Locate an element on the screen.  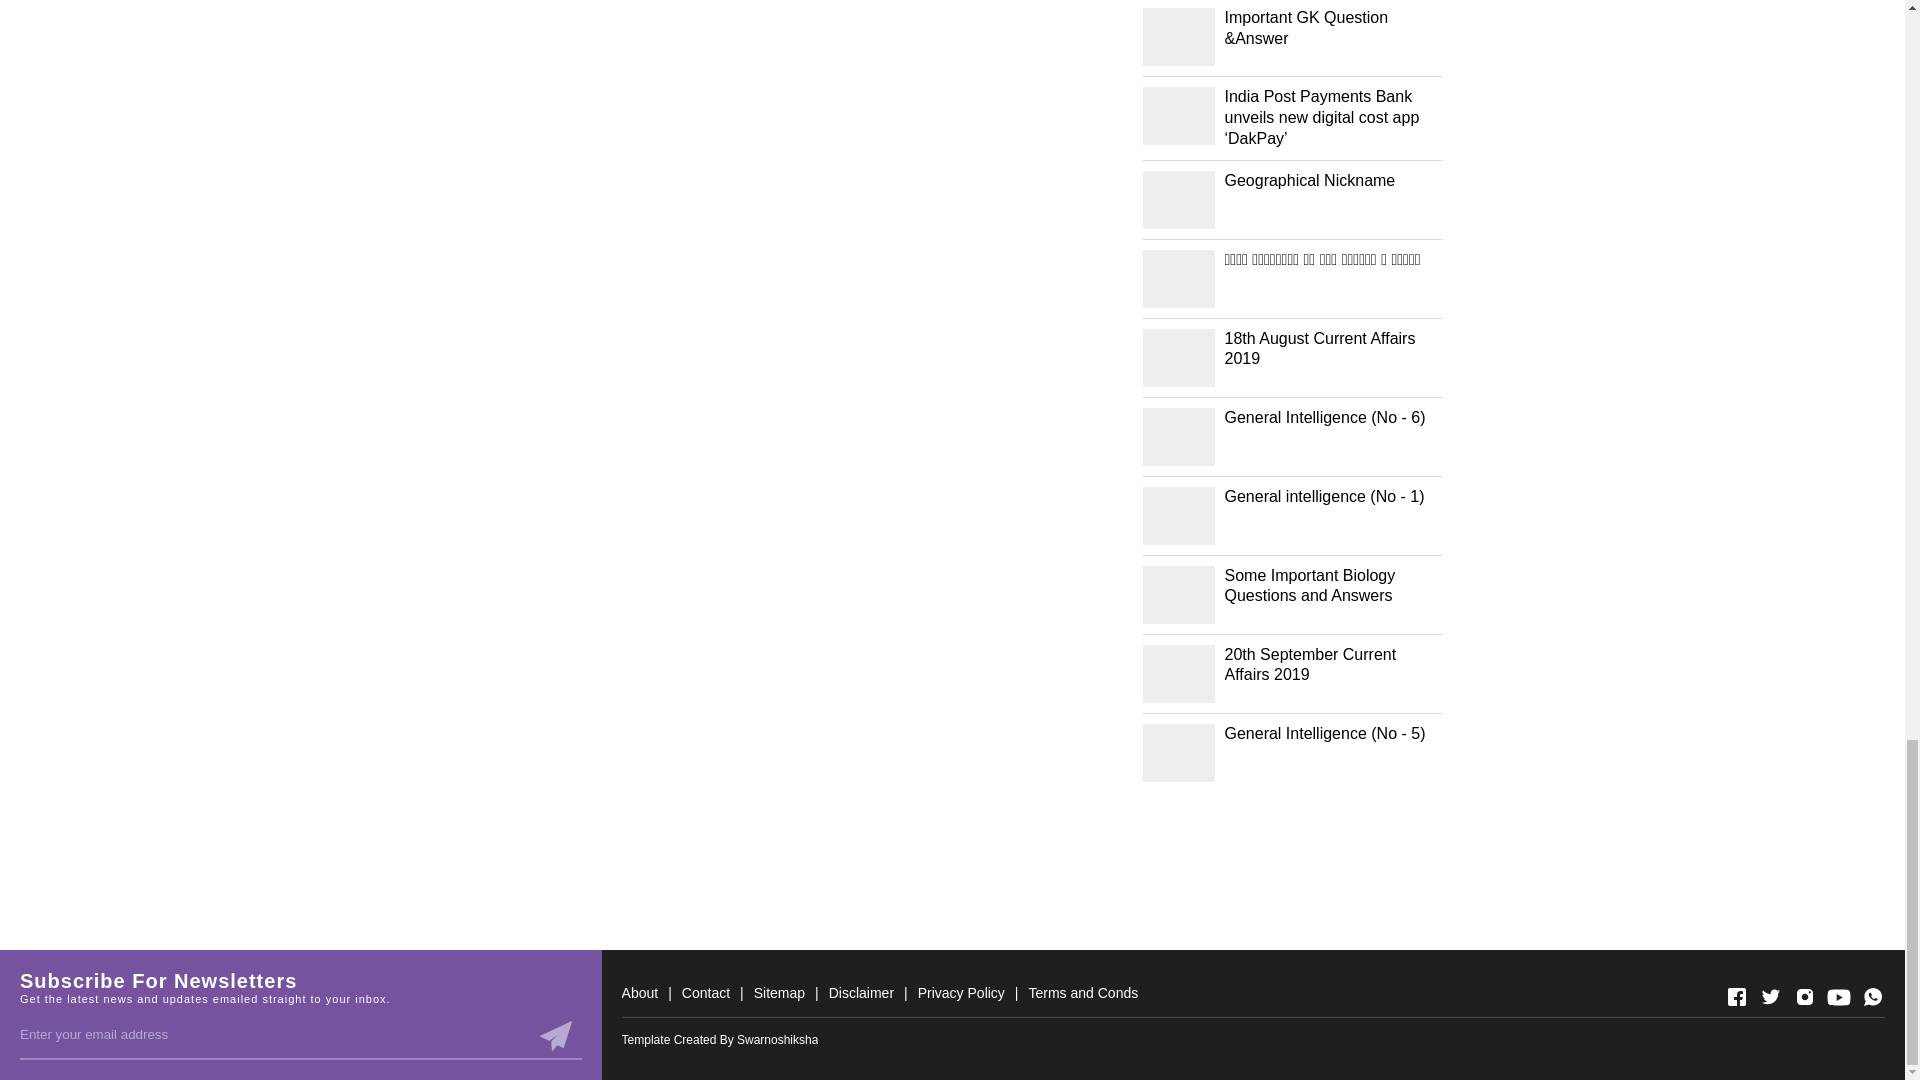
20th September Current Affairs 2019 is located at coordinates (1332, 665).